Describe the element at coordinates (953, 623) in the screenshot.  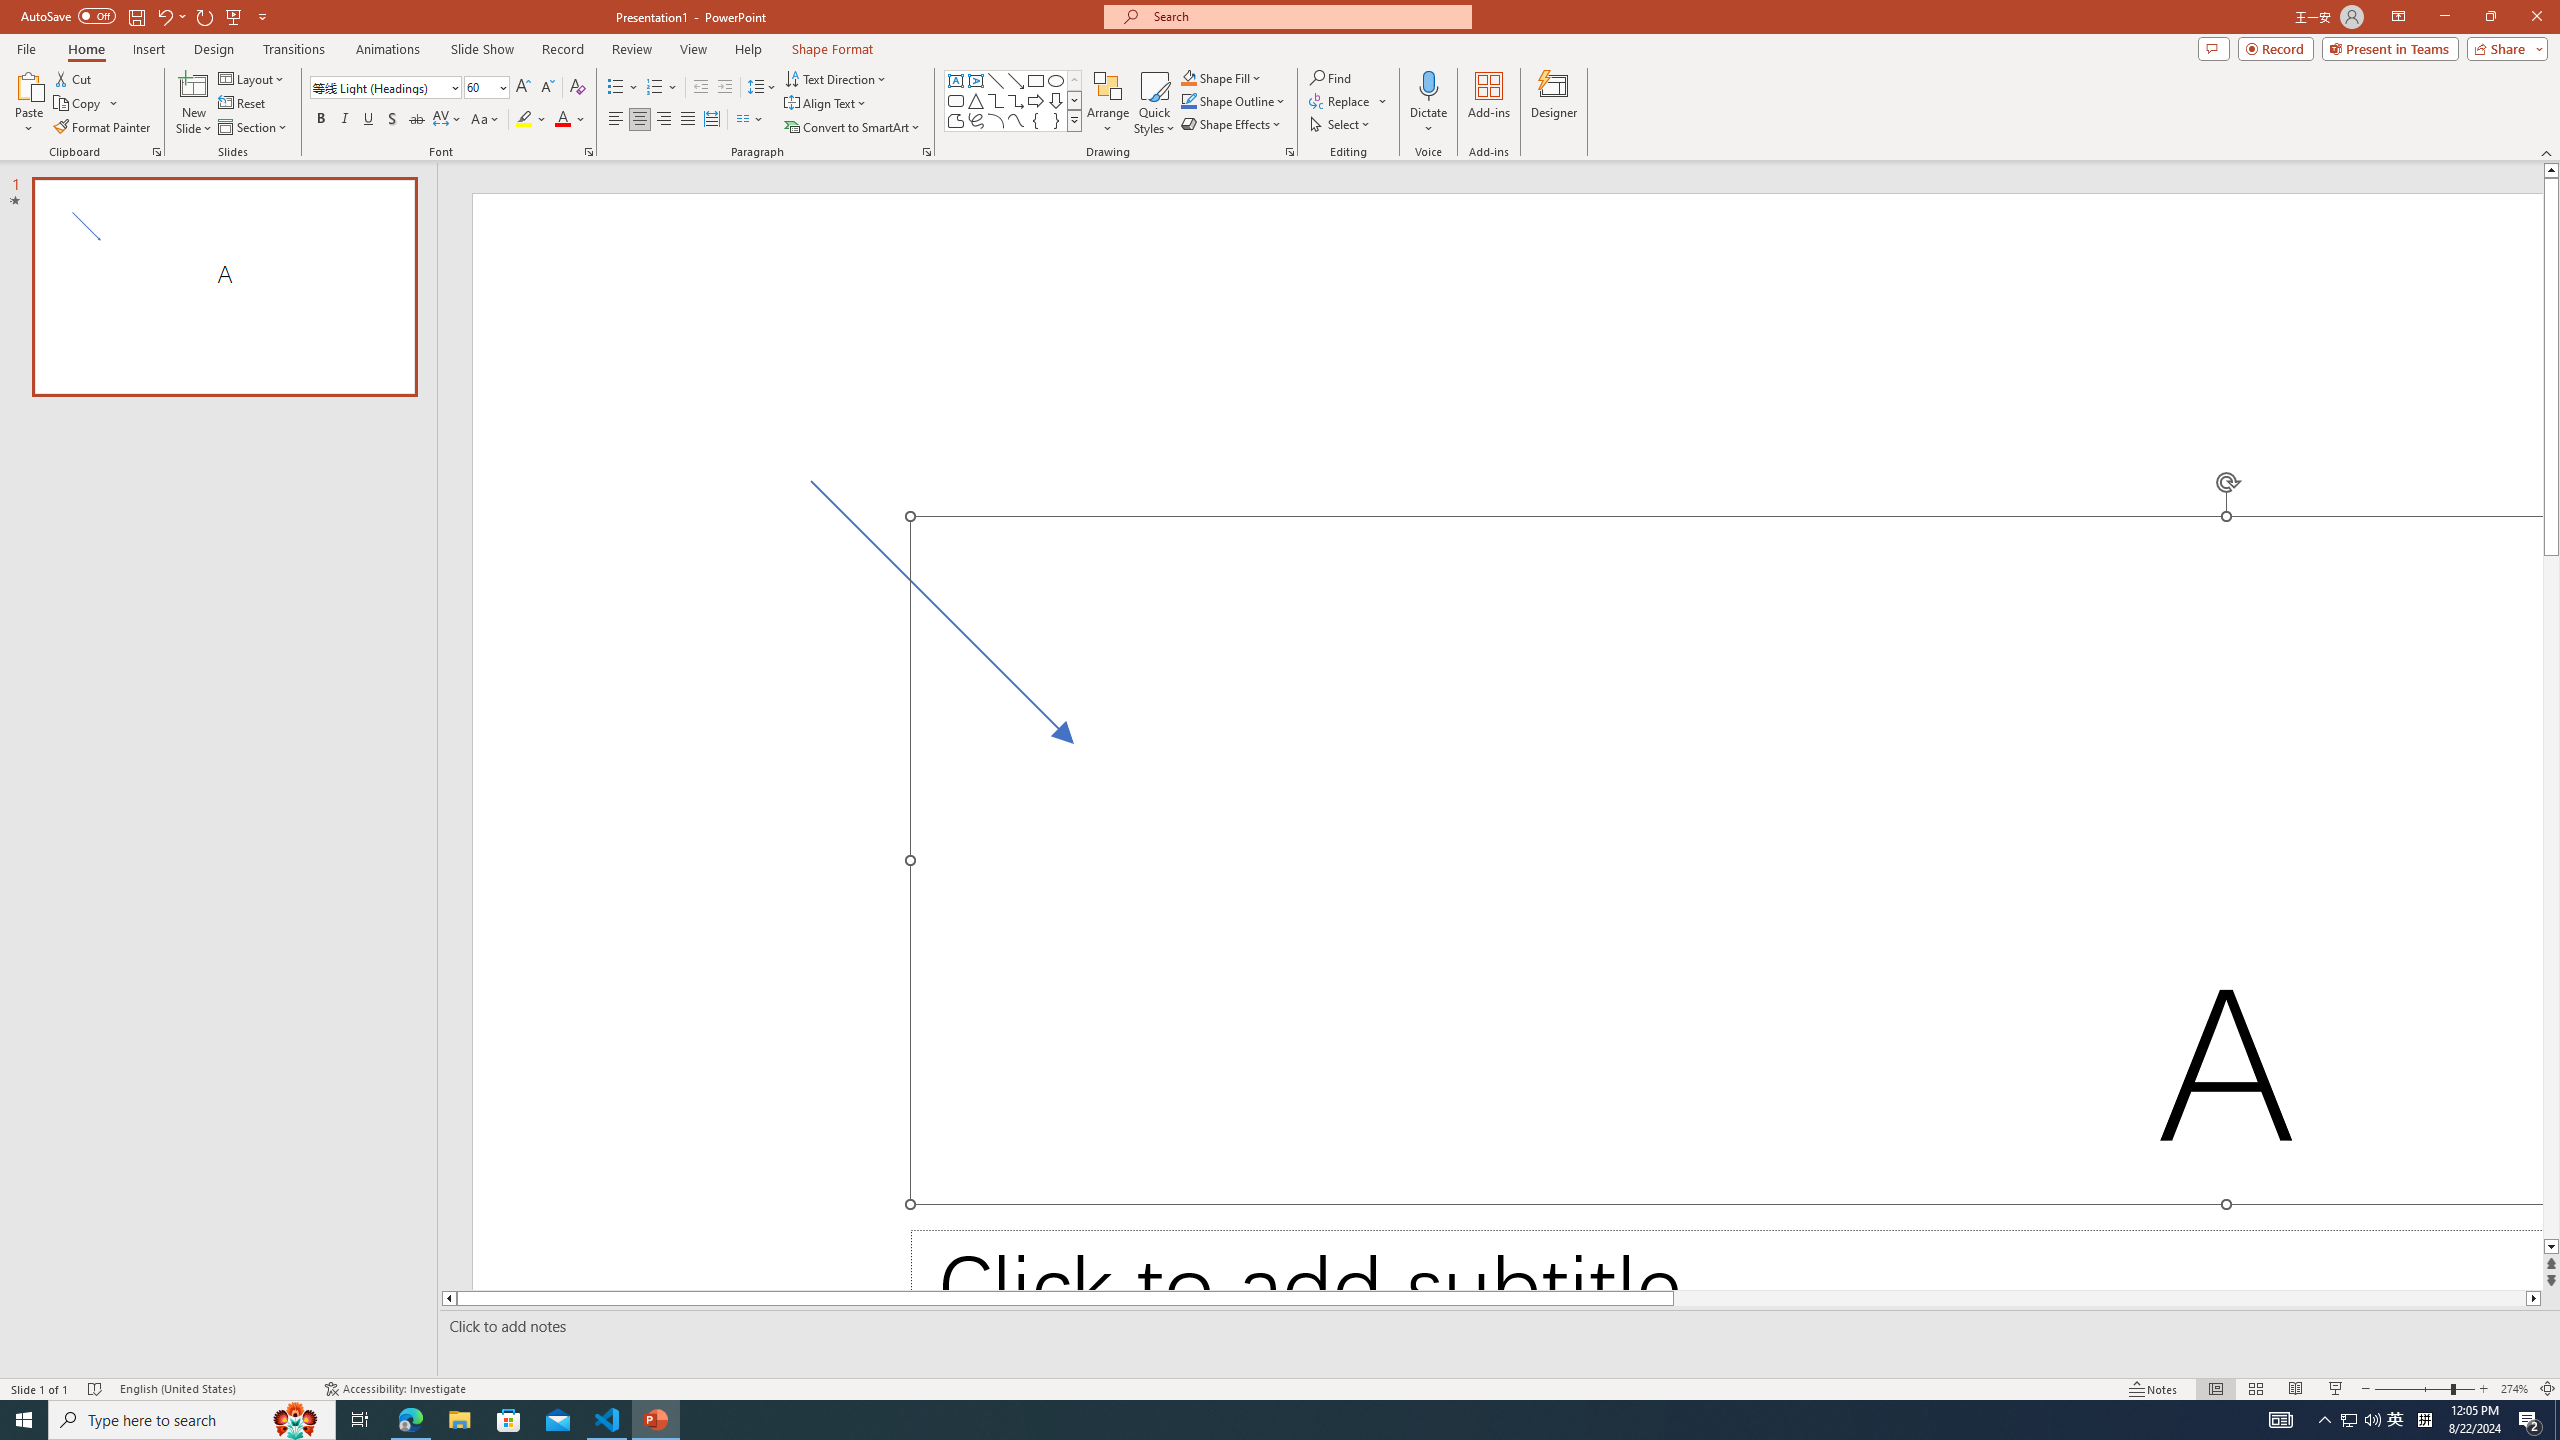
I see `Straight Arrow Connector 4` at that location.